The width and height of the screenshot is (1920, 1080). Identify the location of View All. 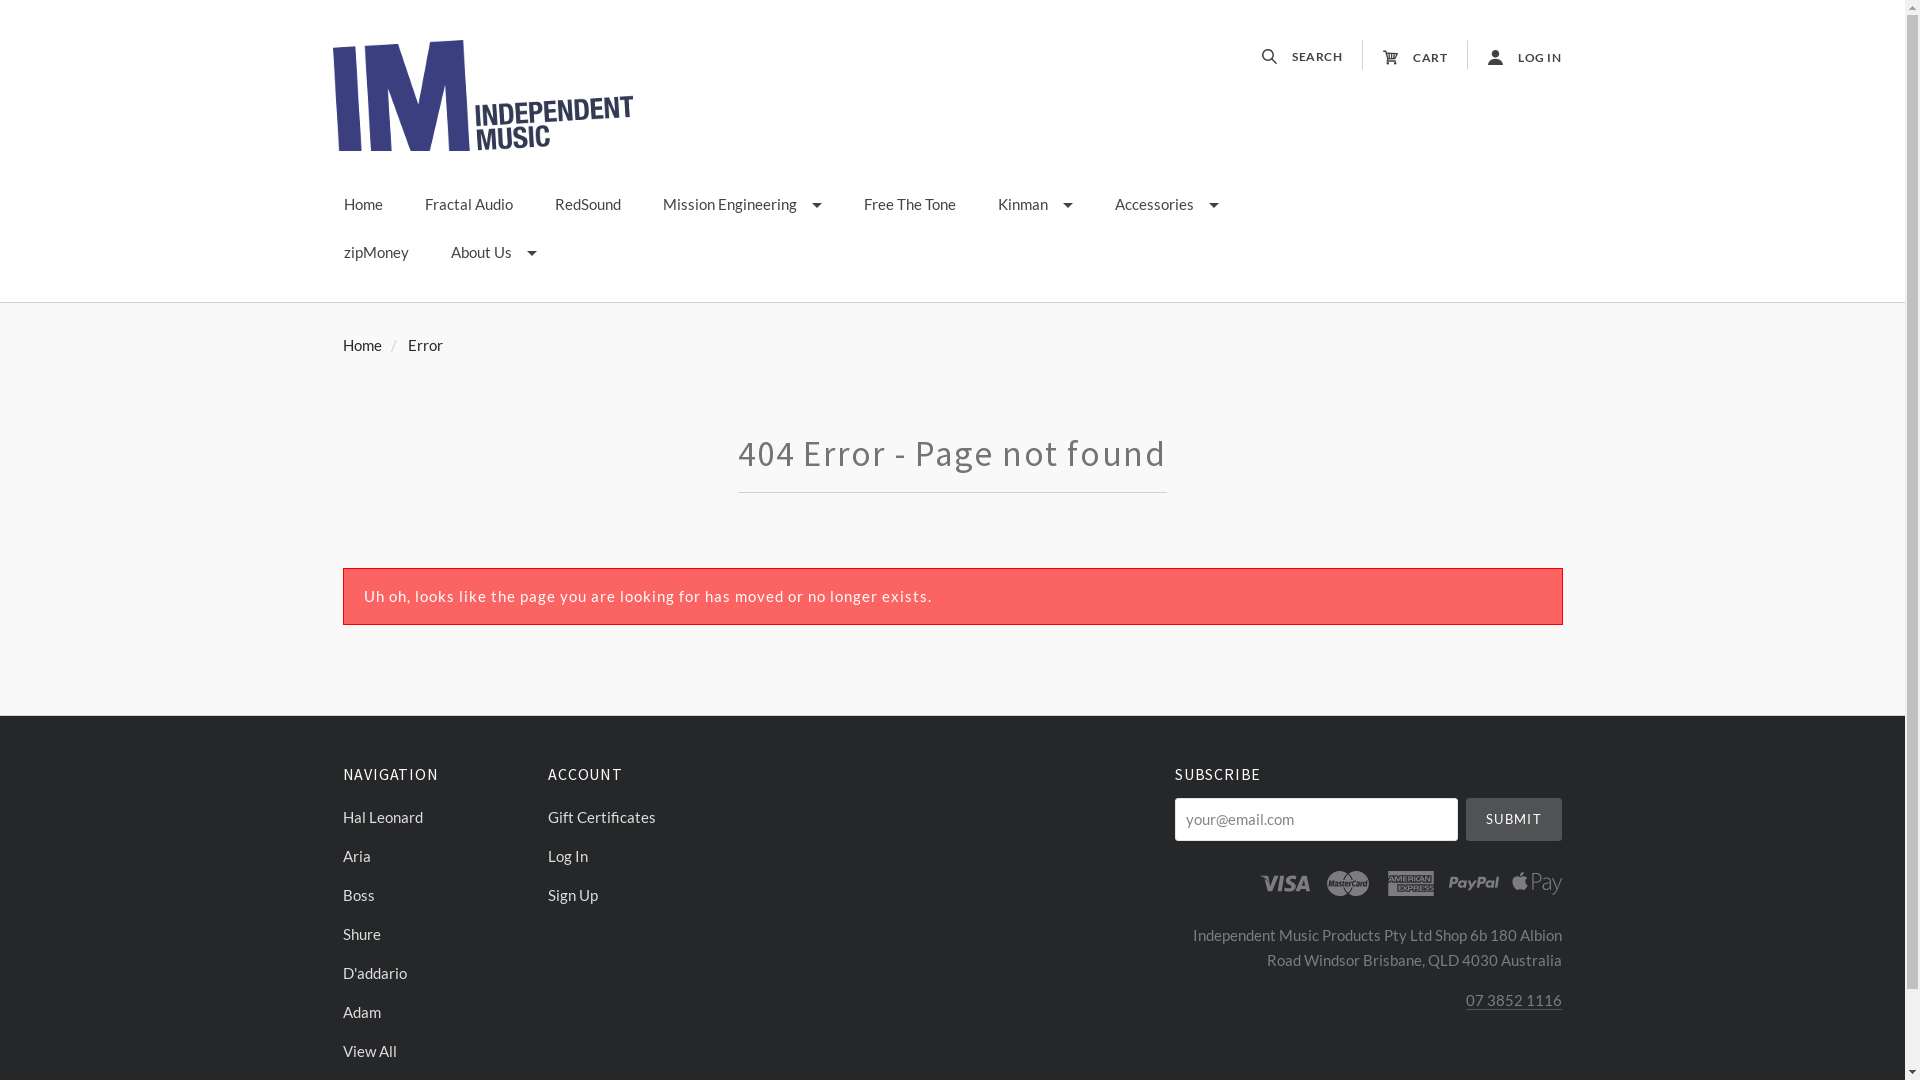
(436, 1046).